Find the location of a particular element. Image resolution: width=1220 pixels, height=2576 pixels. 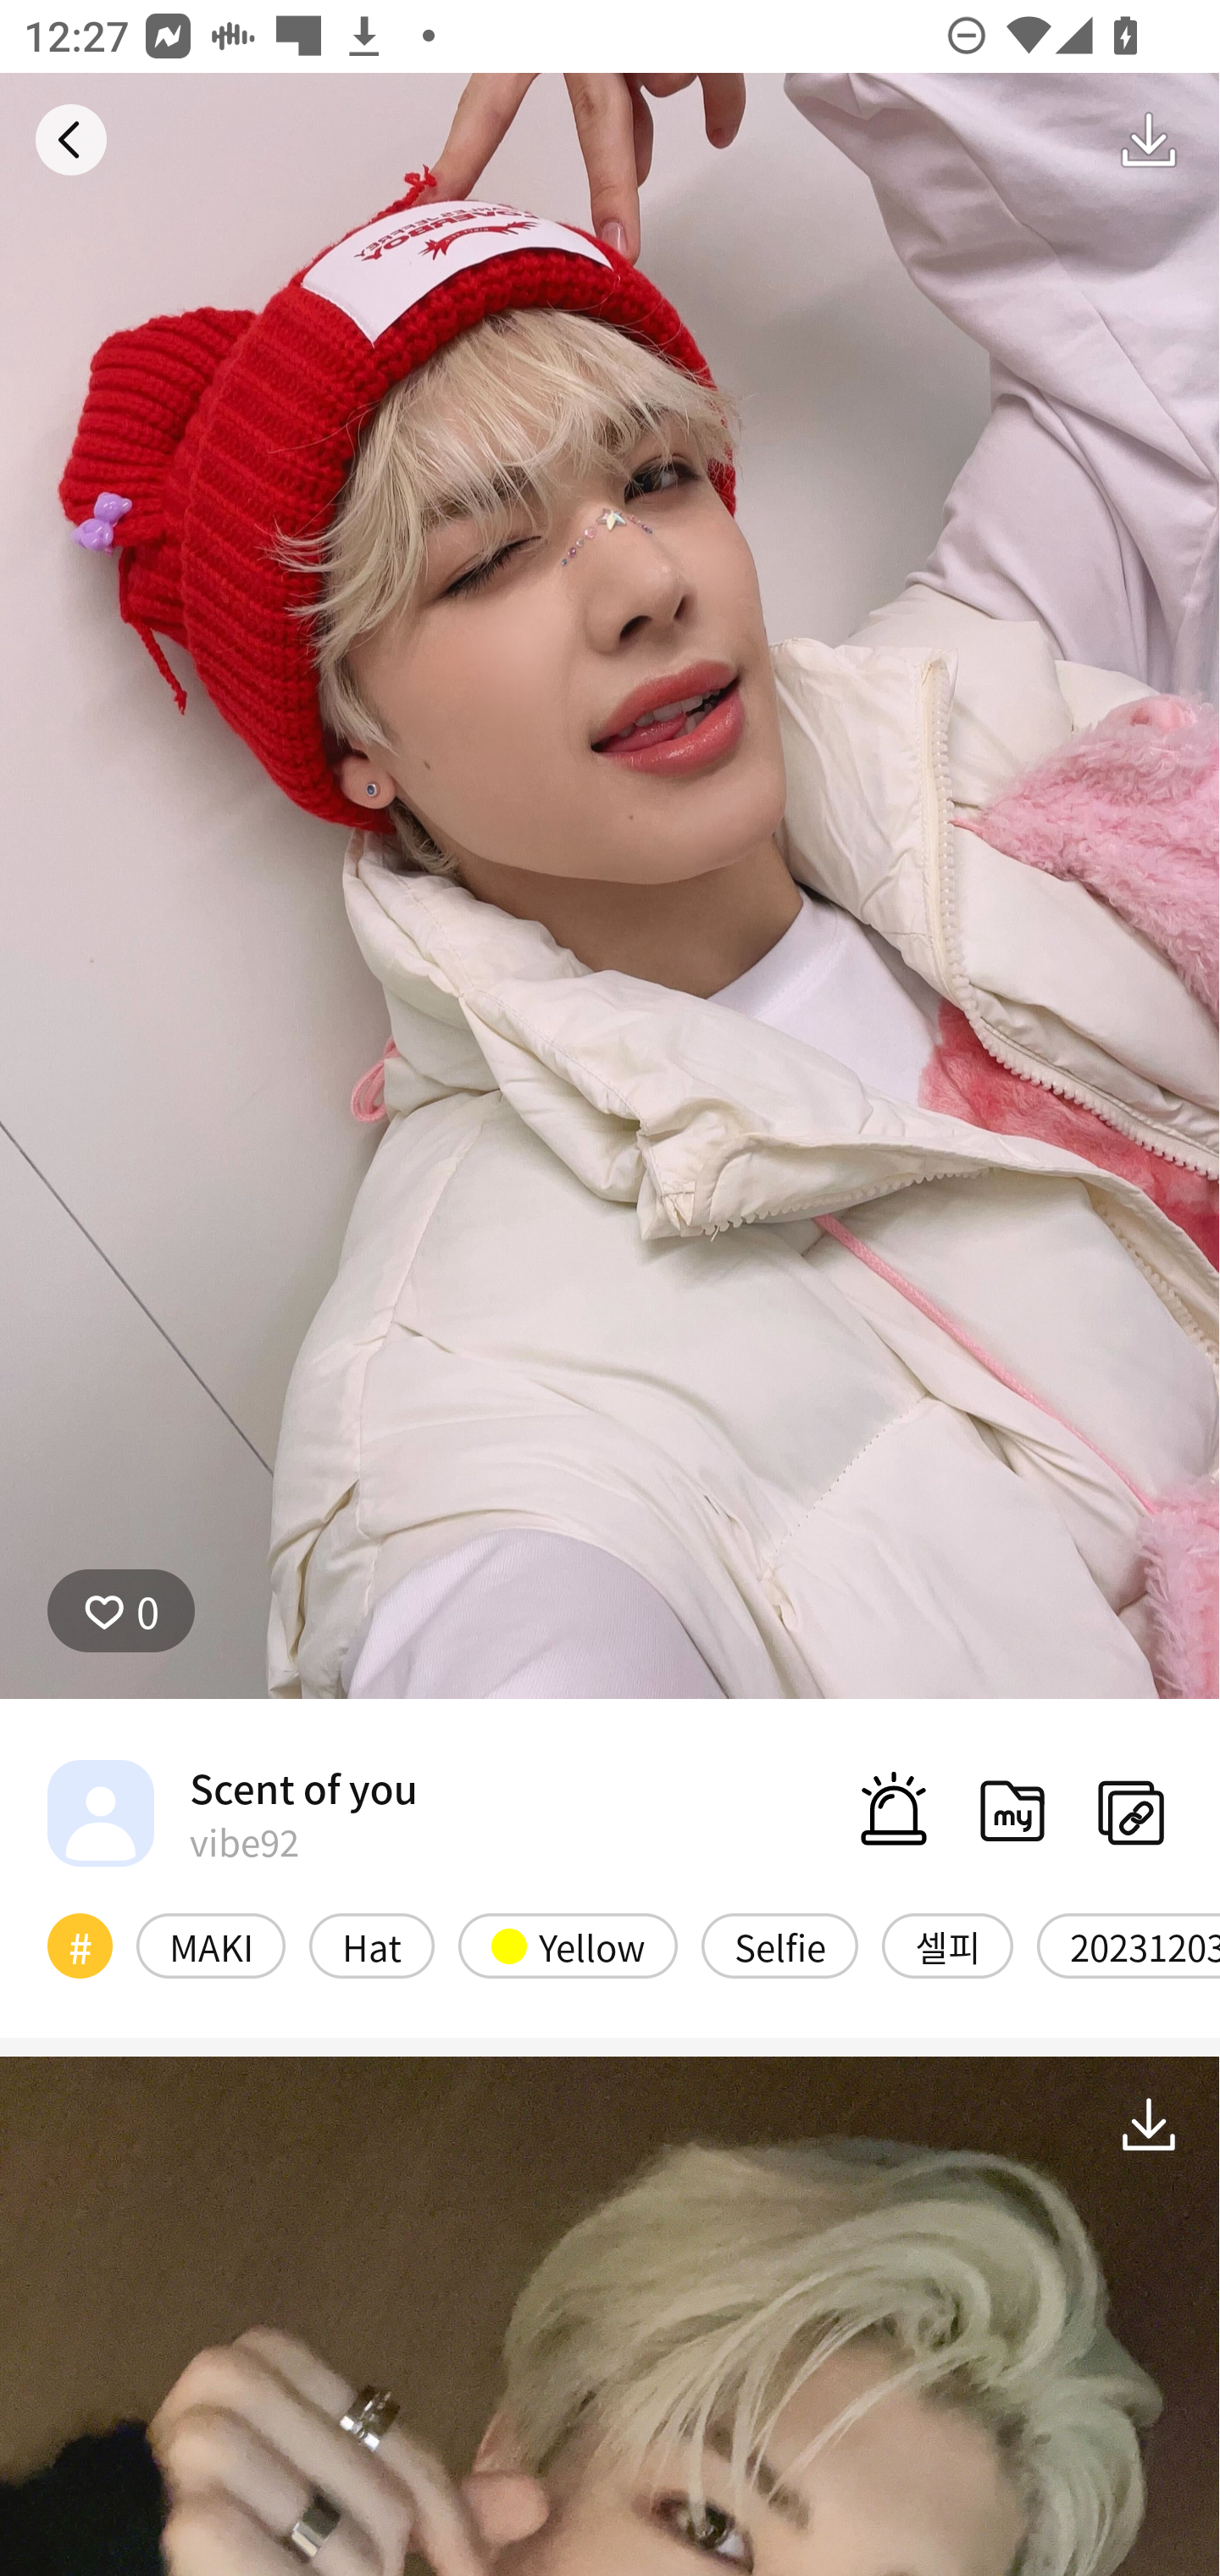

셀피 is located at coordinates (947, 1946).